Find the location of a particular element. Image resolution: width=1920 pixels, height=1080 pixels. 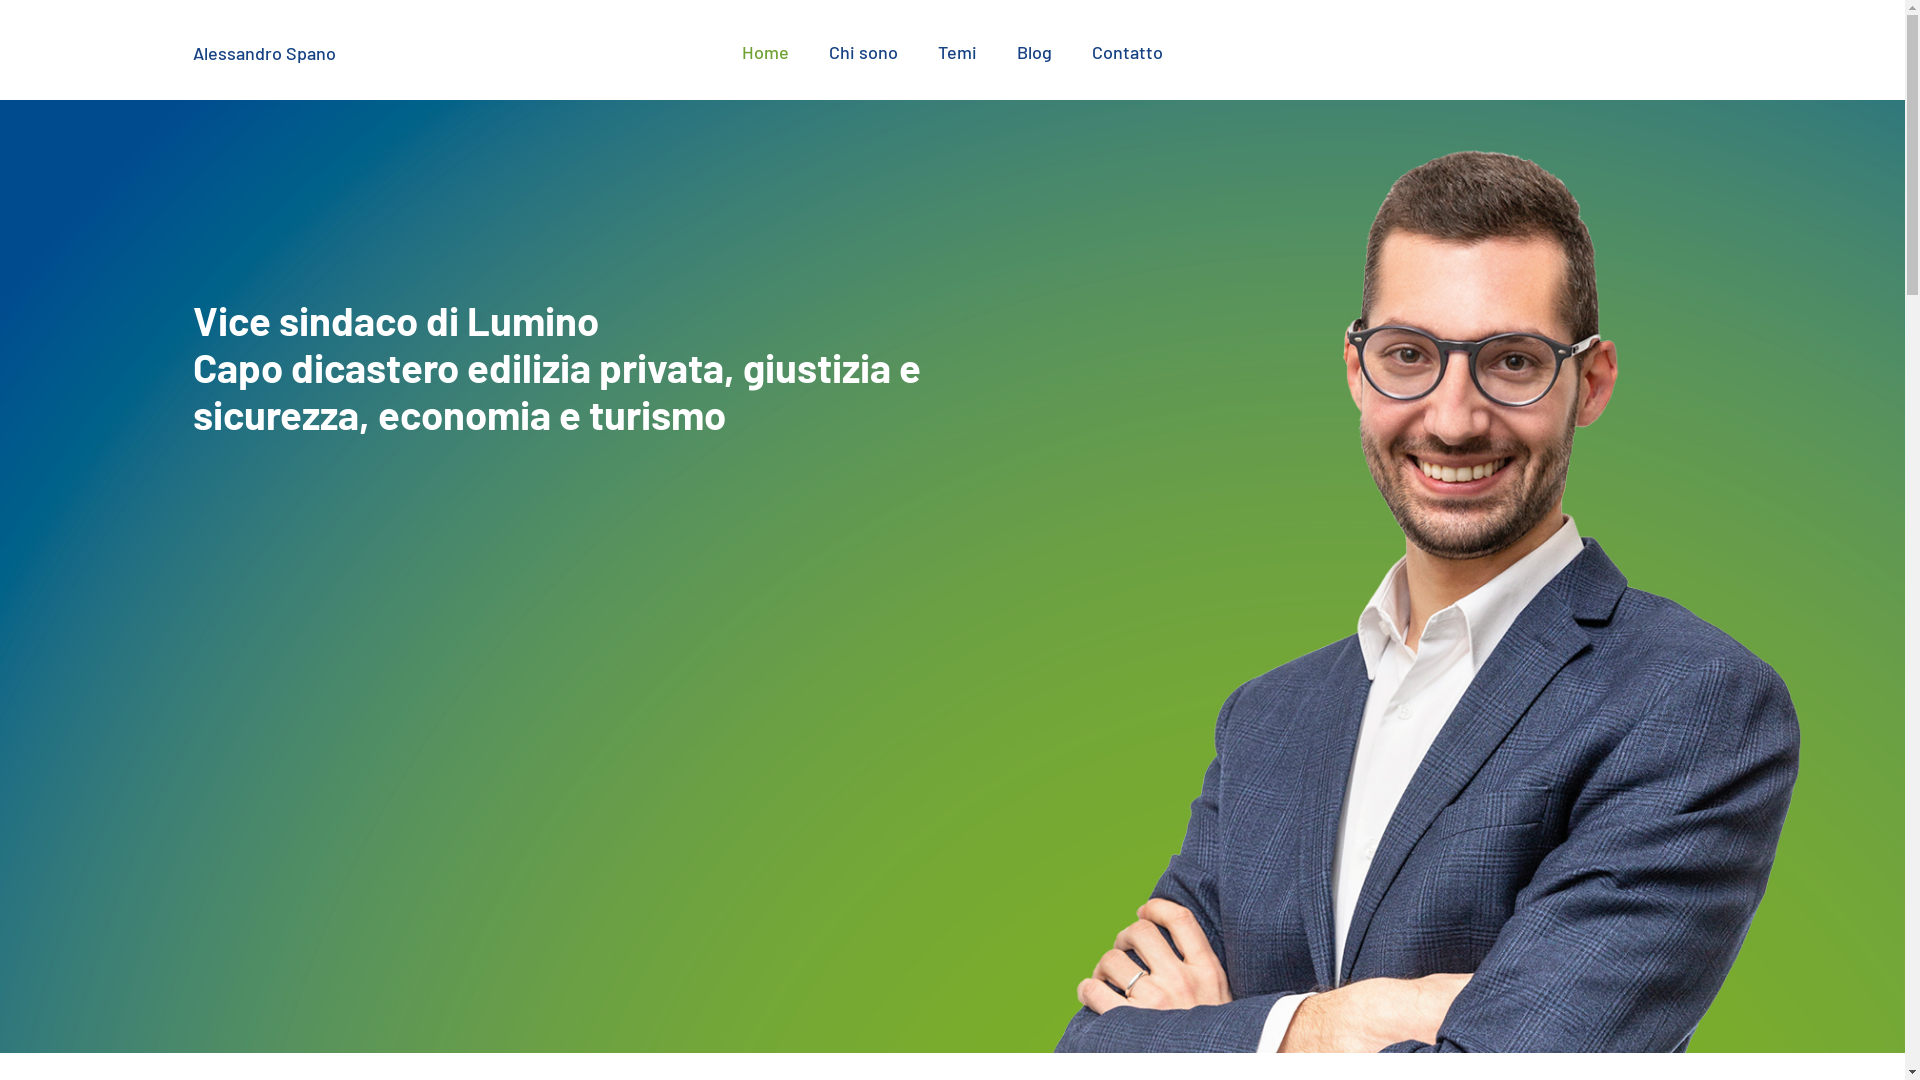

Home is located at coordinates (766, 51).